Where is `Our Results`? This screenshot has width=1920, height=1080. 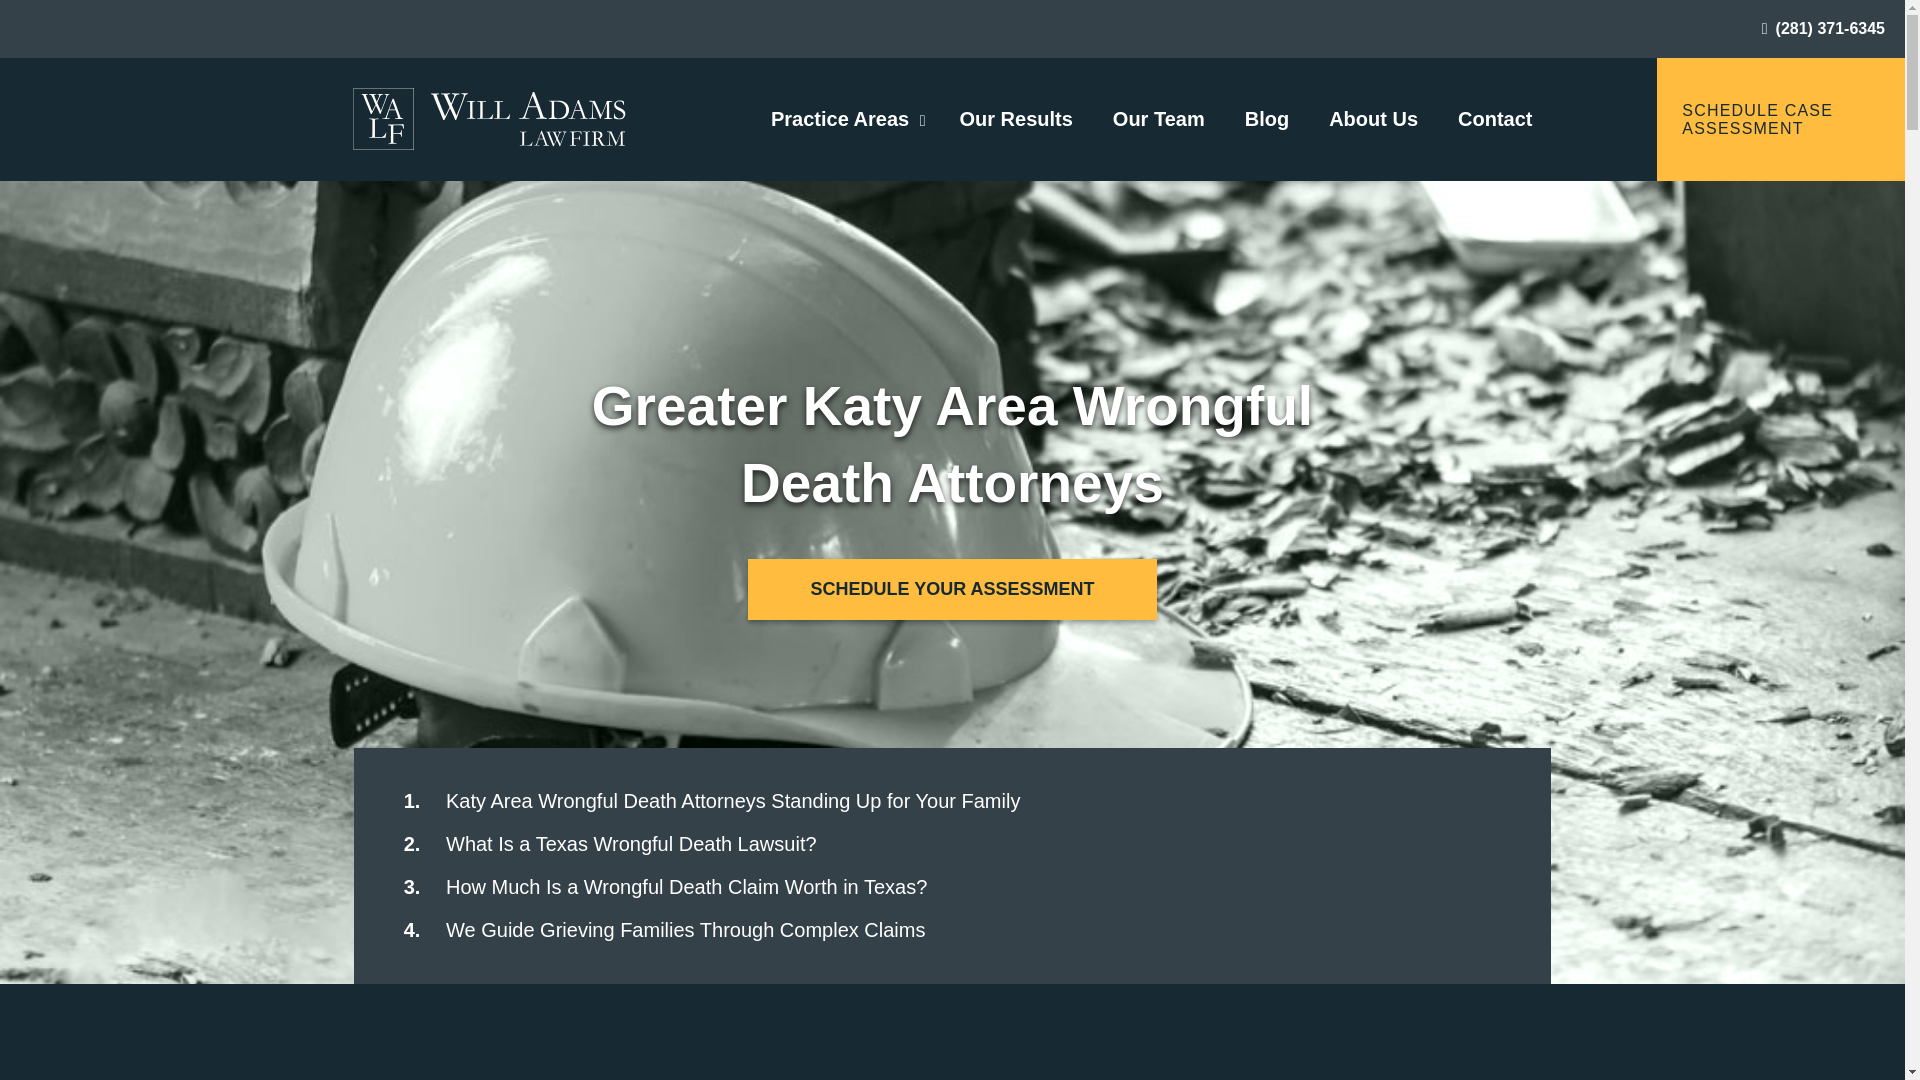
Our Results is located at coordinates (1014, 118).